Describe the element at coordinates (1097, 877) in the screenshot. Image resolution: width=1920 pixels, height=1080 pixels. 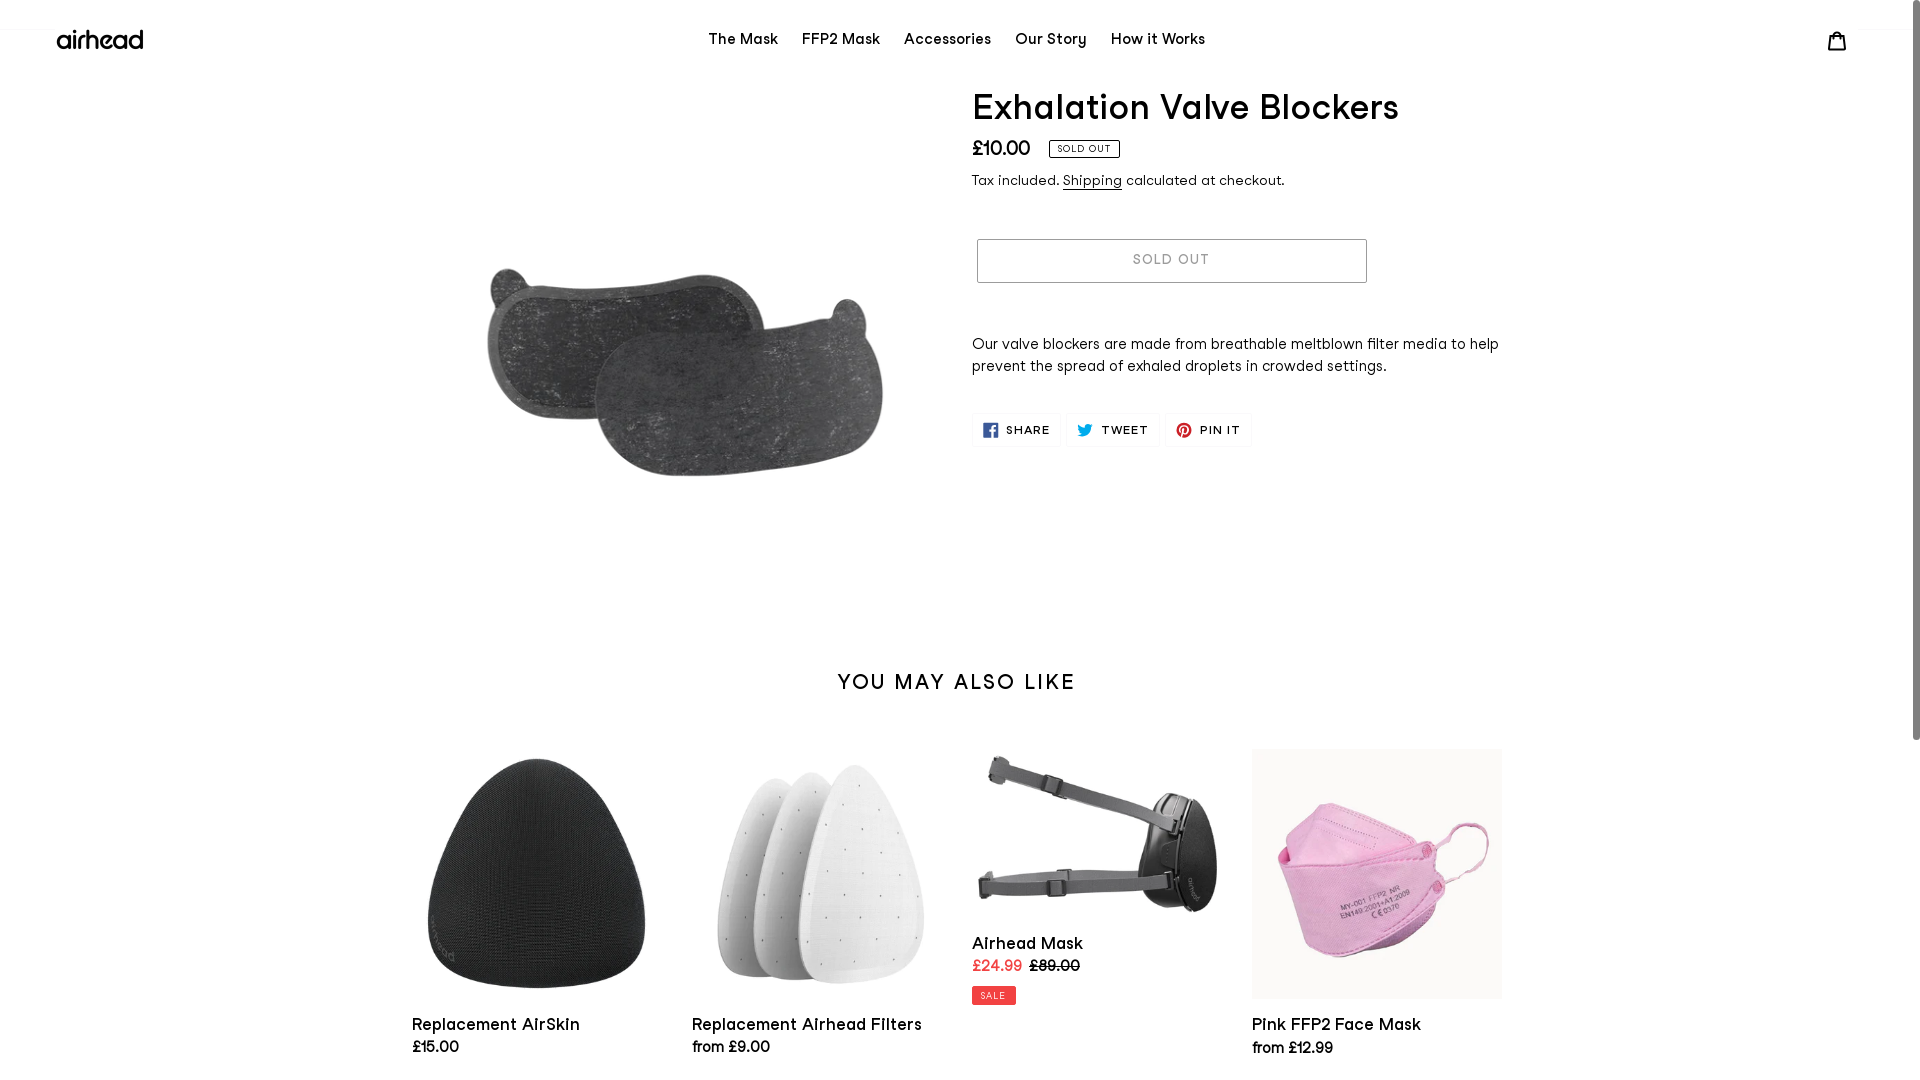
I see `Airhead Mask` at that location.